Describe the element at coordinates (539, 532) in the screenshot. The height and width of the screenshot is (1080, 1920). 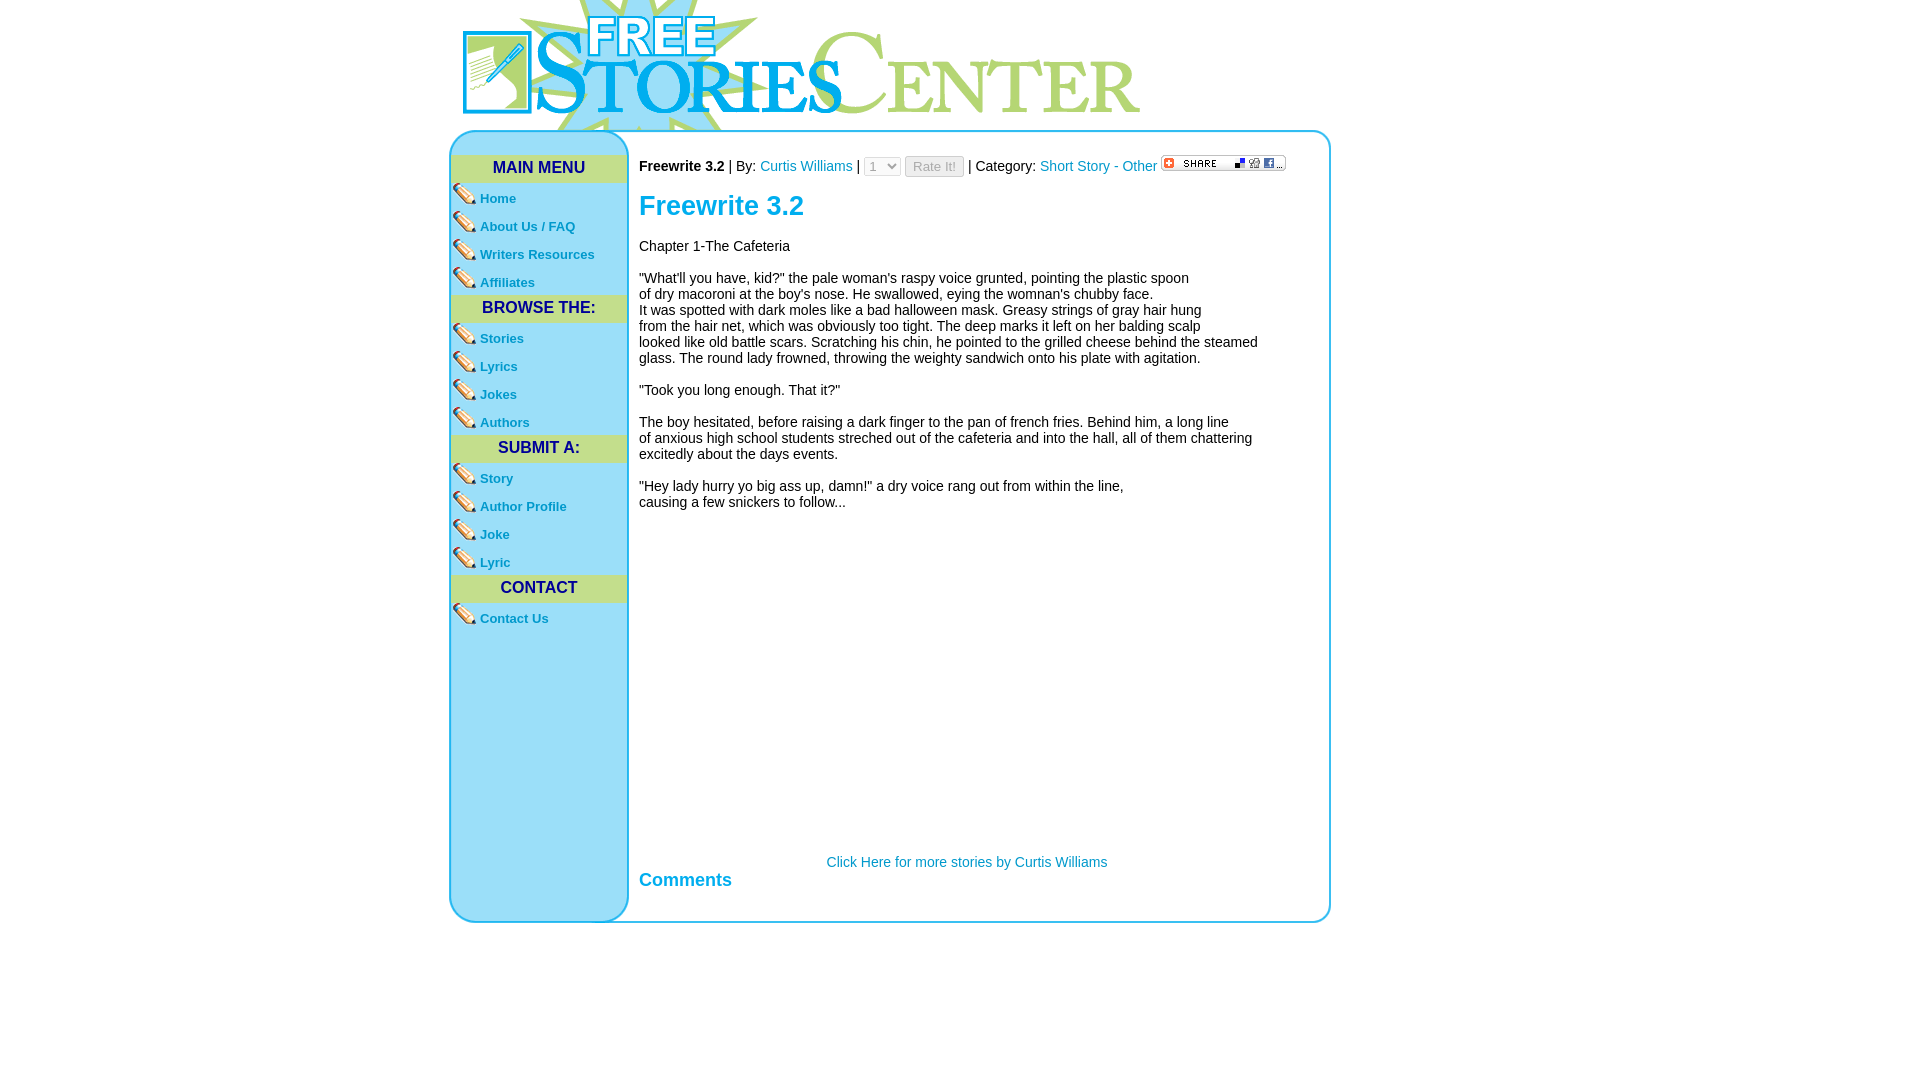
I see `Joke` at that location.